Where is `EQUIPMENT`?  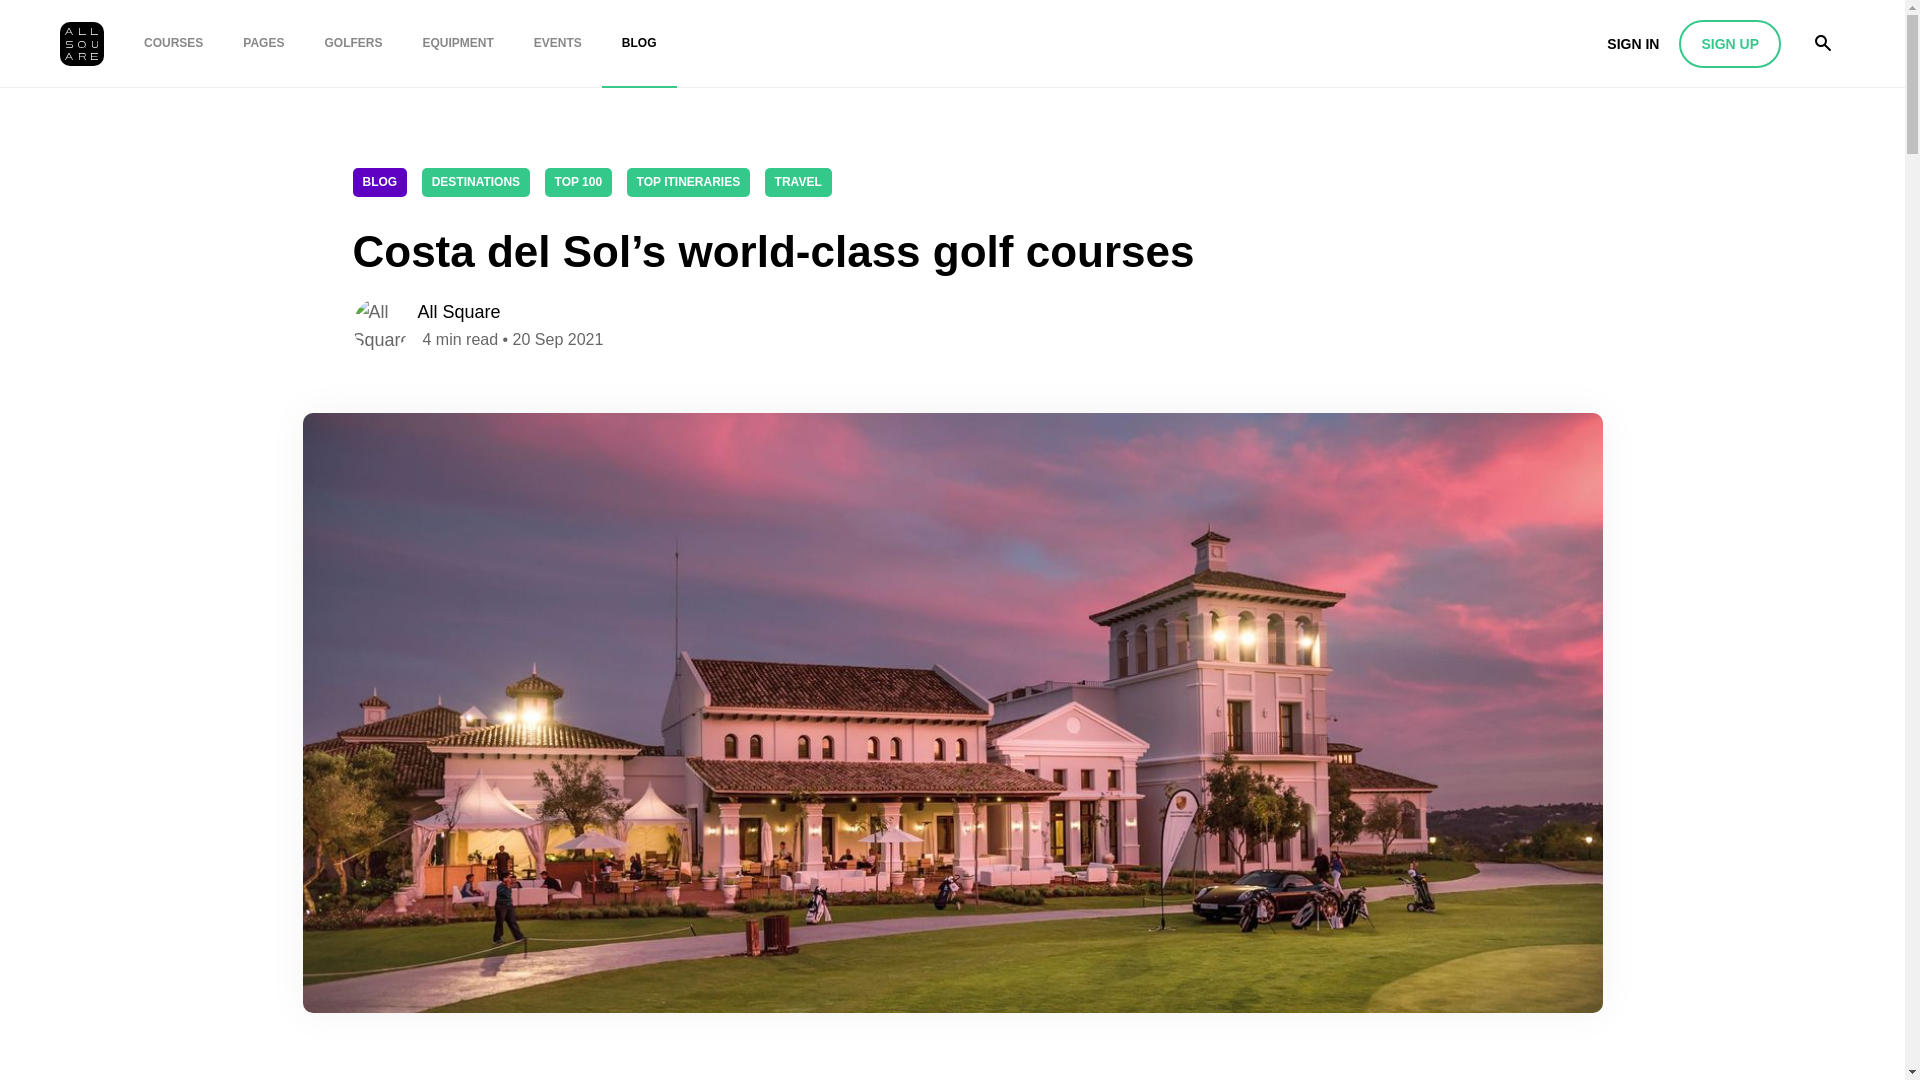
EQUIPMENT is located at coordinates (456, 44).